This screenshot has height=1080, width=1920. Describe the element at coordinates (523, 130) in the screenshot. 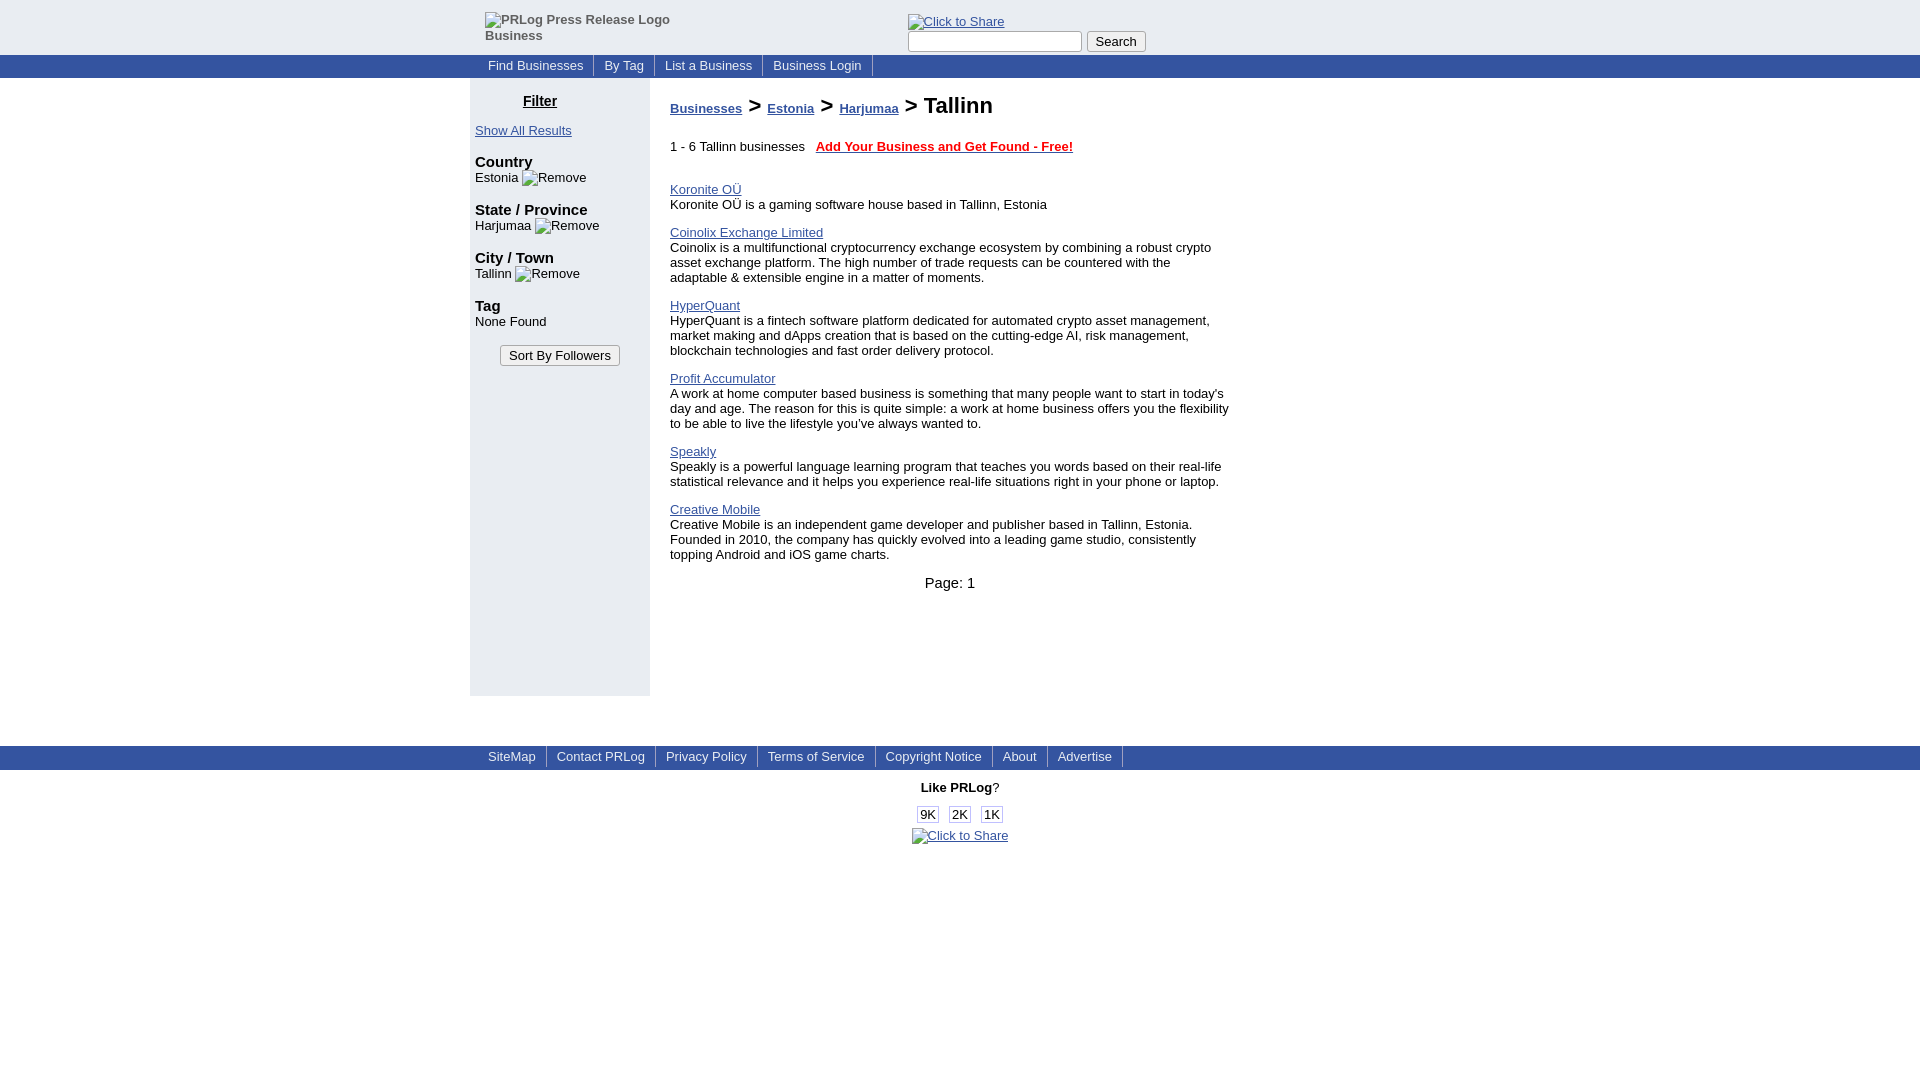

I see `Click to see the index with all filters cleared` at that location.